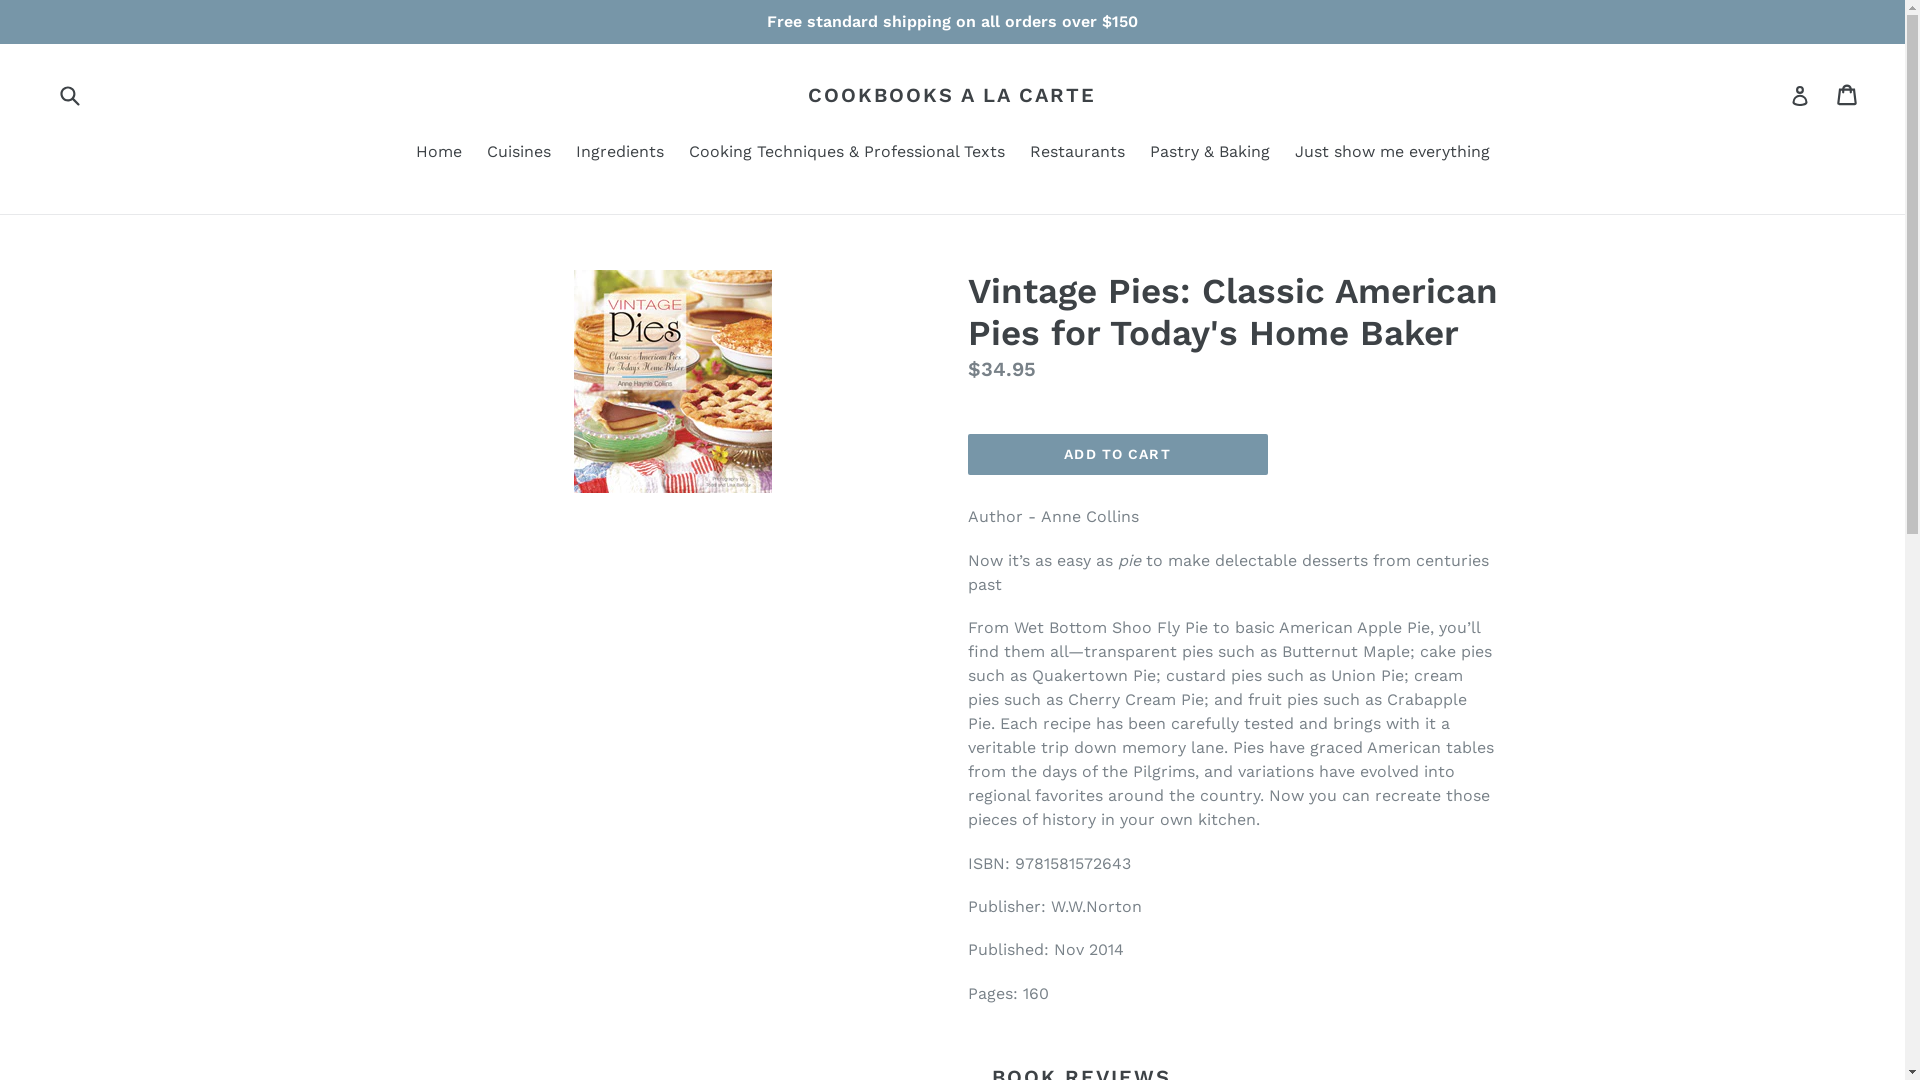 This screenshot has width=1920, height=1080. Describe the element at coordinates (1118, 455) in the screenshot. I see `ADD TO CART` at that location.